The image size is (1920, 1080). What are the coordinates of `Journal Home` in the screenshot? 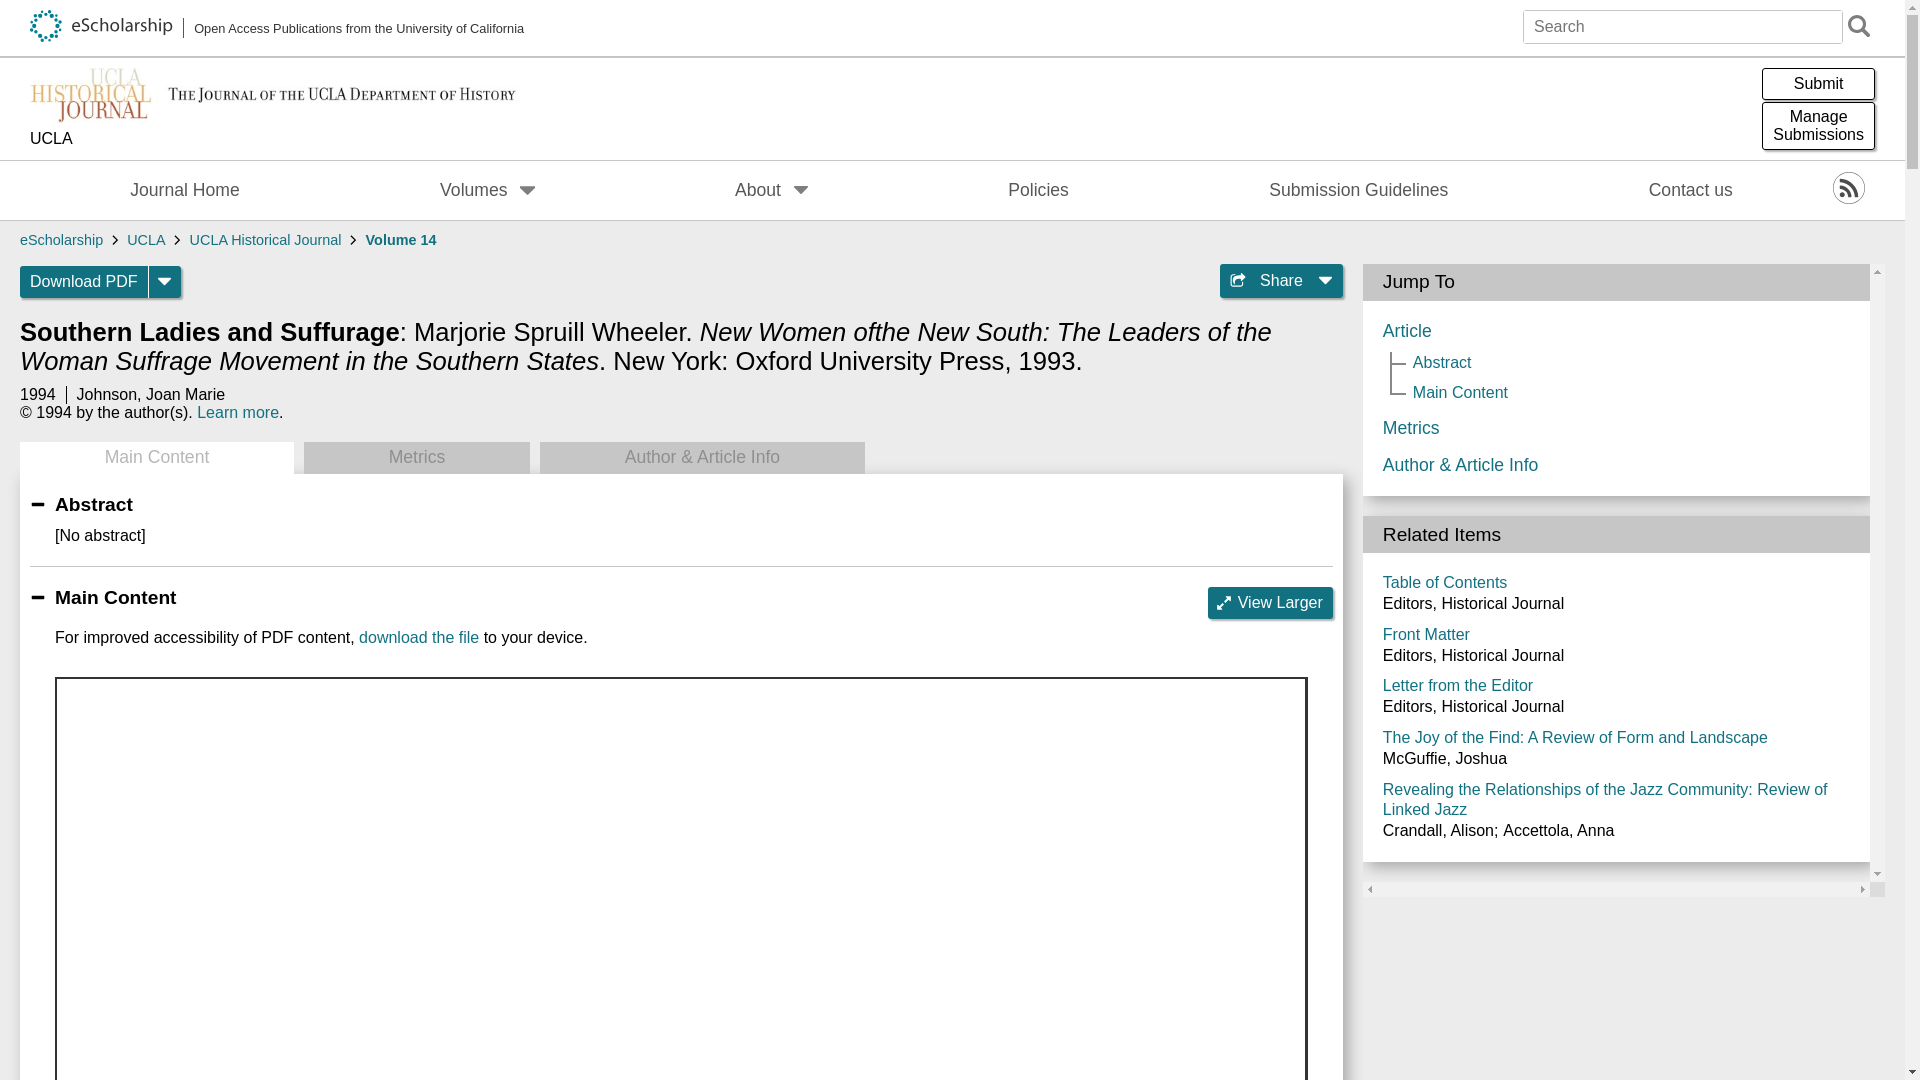 It's located at (184, 190).